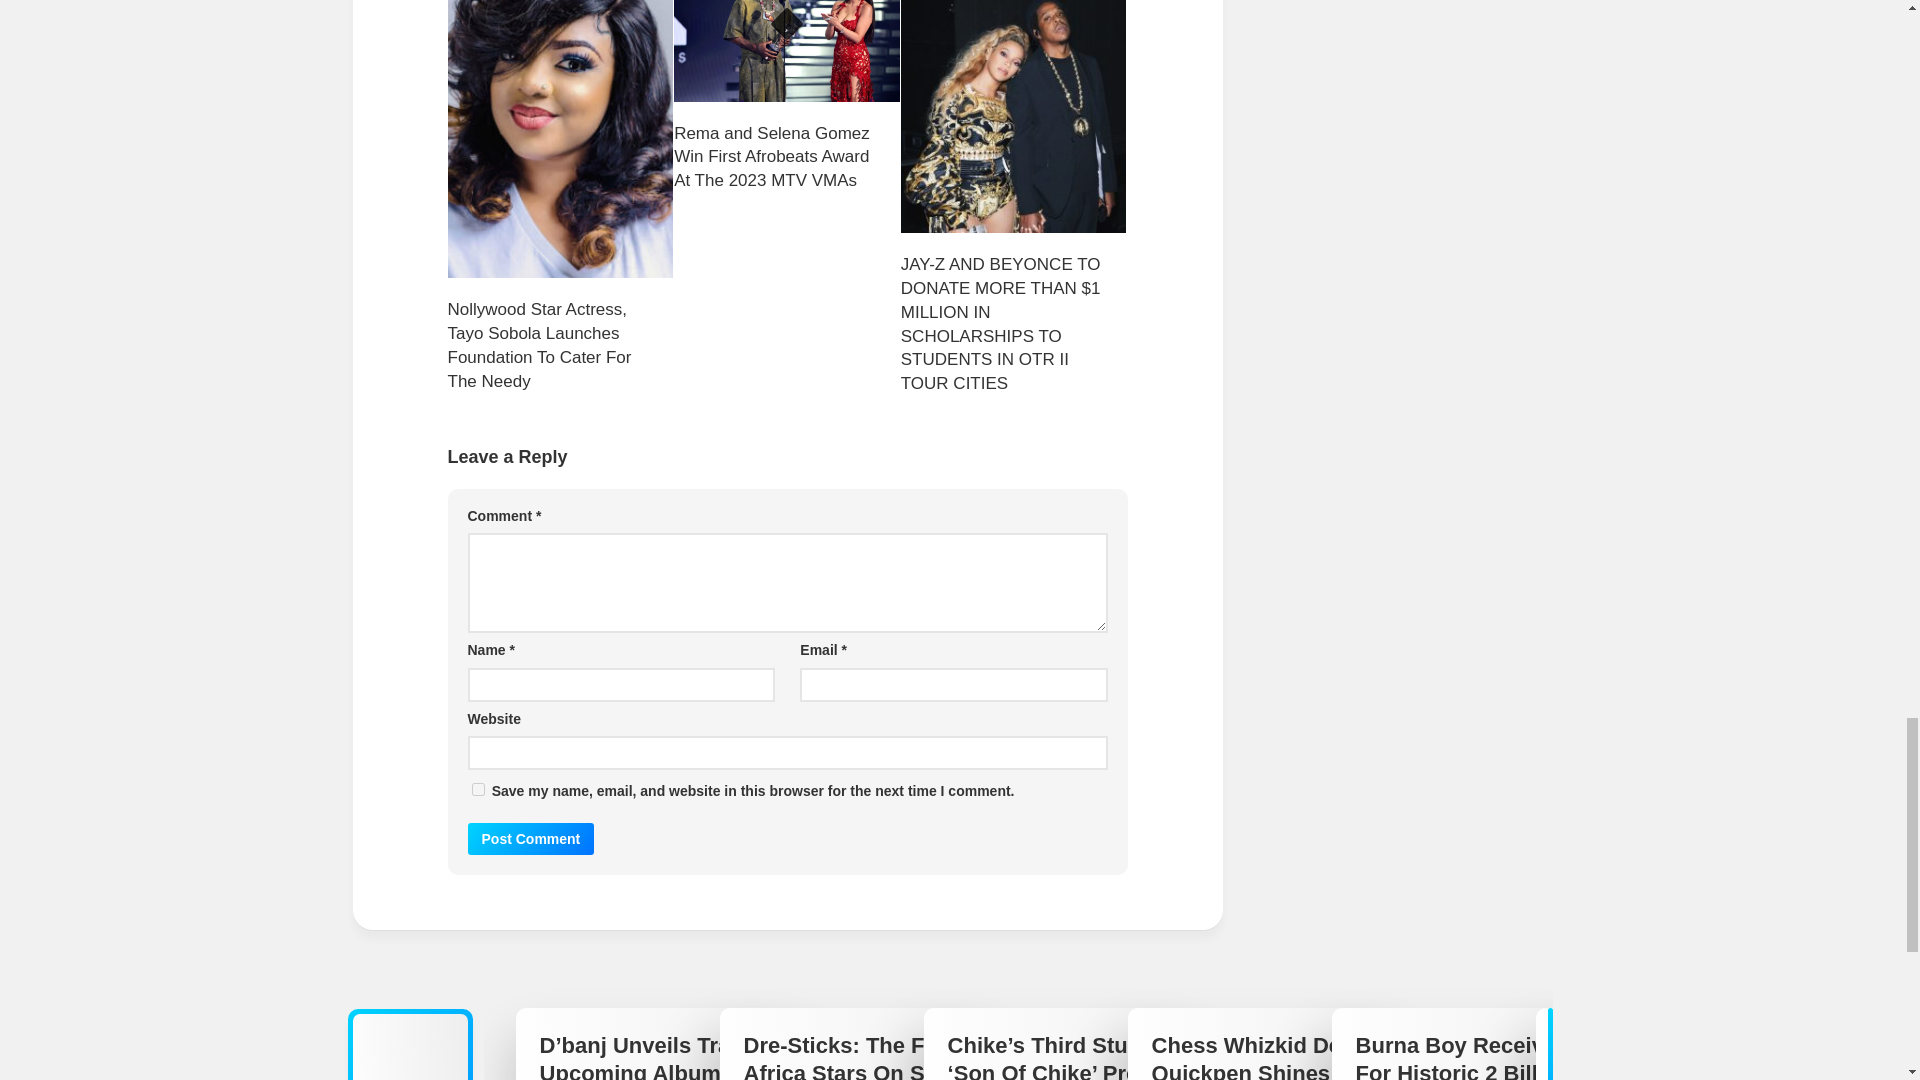  Describe the element at coordinates (478, 789) in the screenshot. I see `yes` at that location.